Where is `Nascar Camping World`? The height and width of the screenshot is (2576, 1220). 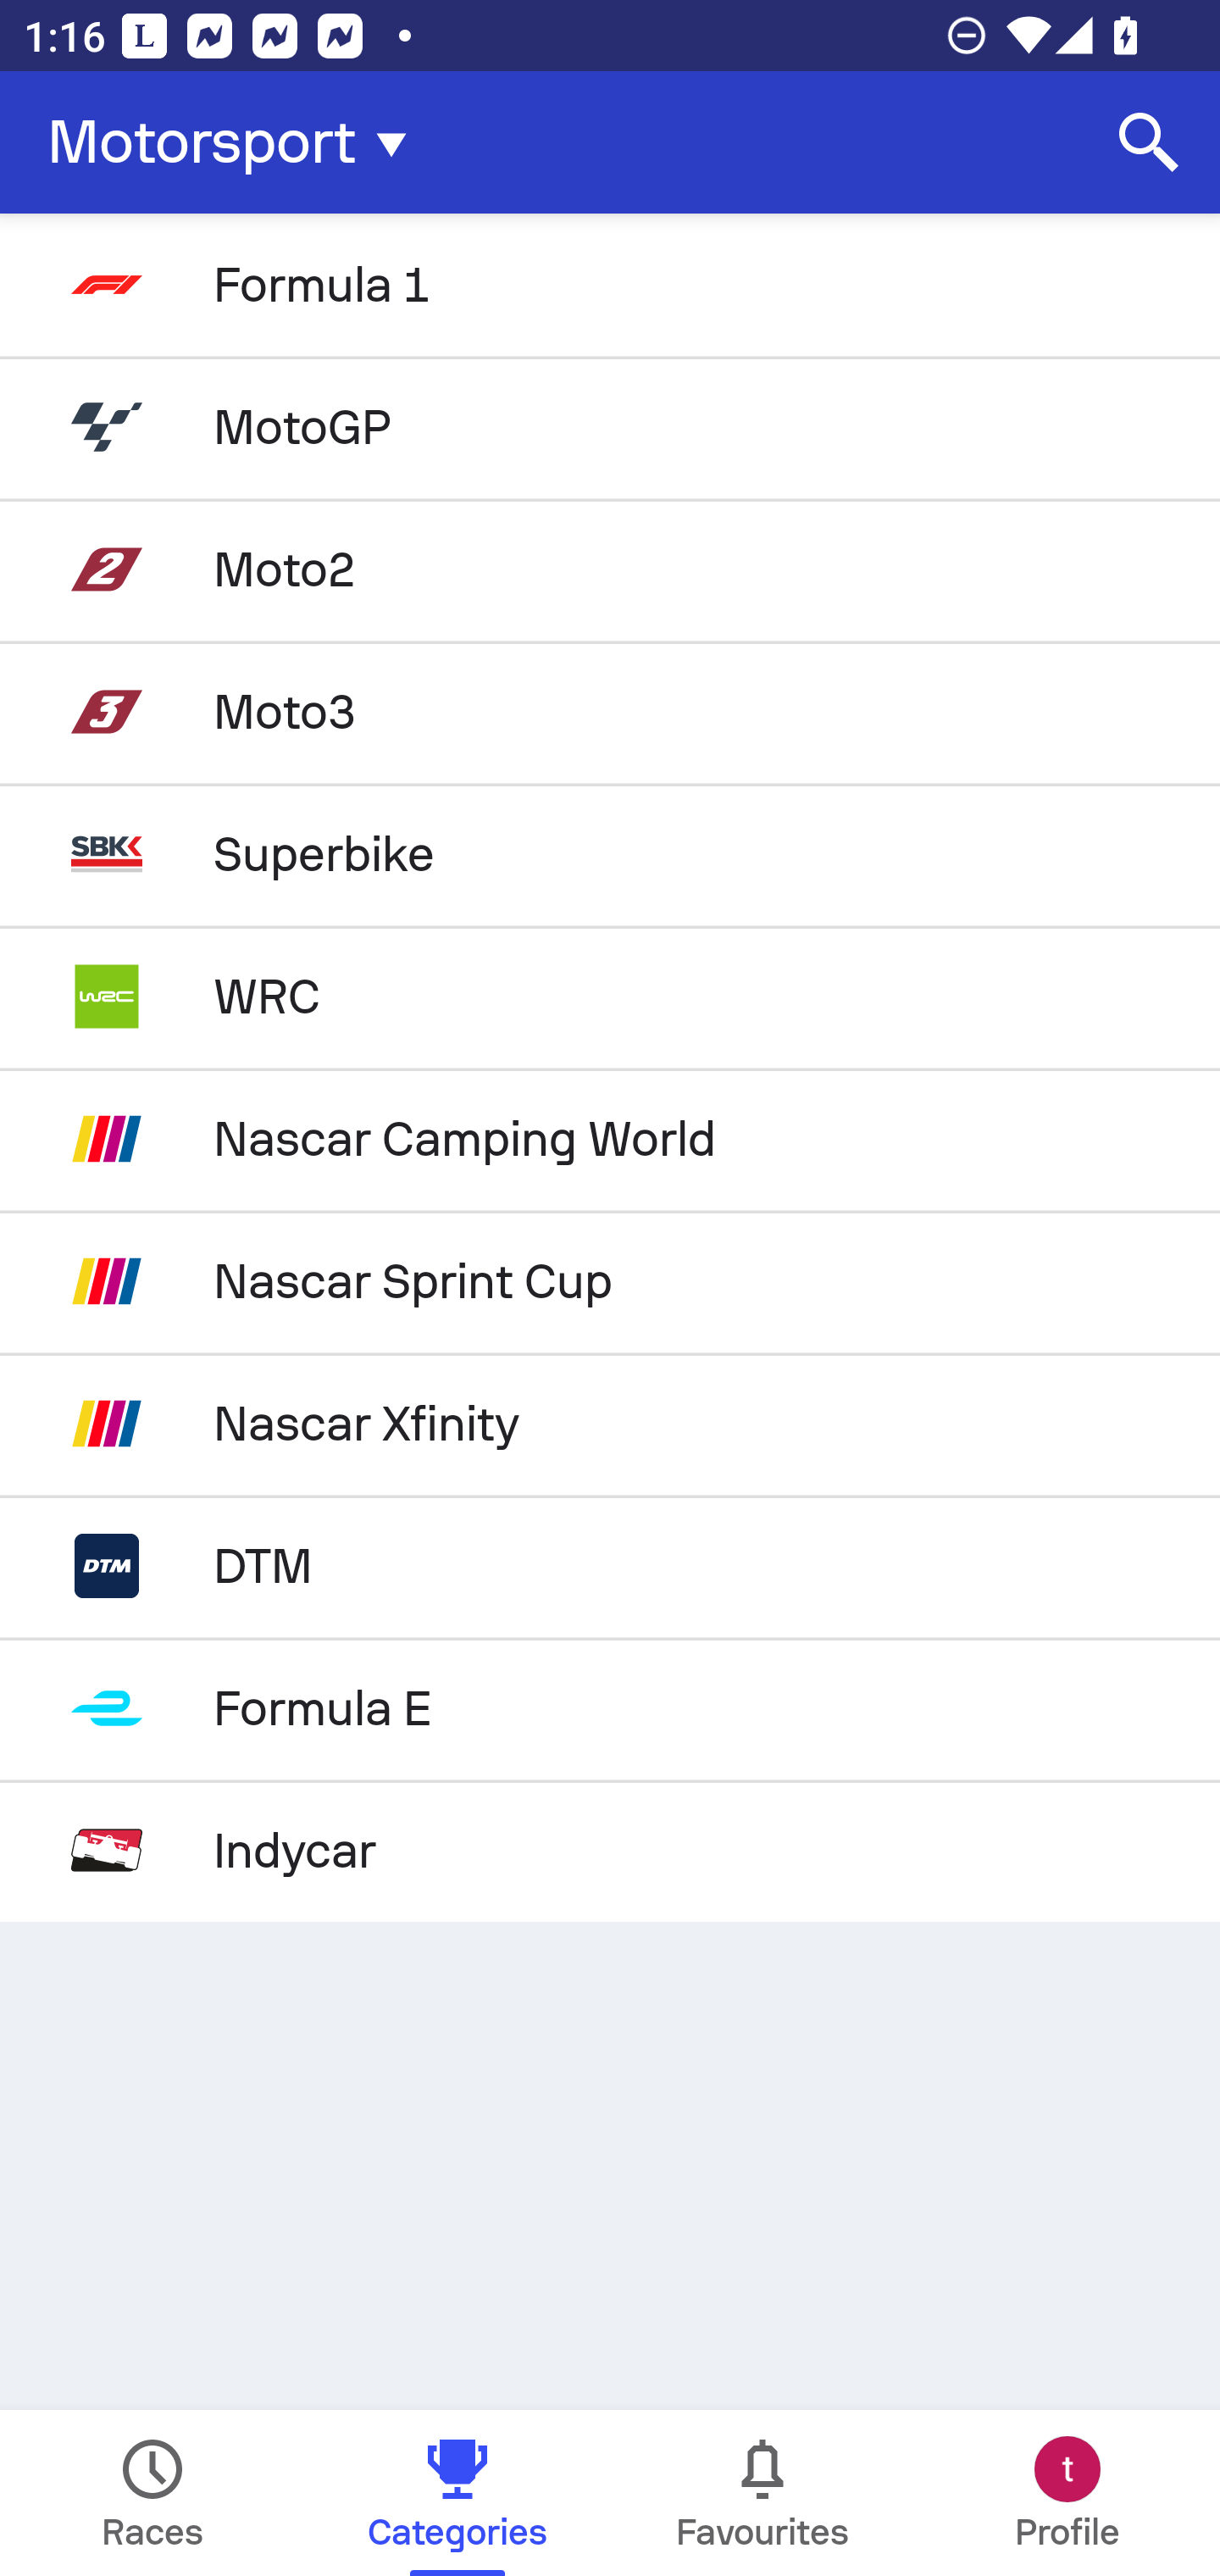 Nascar Camping World is located at coordinates (610, 1138).